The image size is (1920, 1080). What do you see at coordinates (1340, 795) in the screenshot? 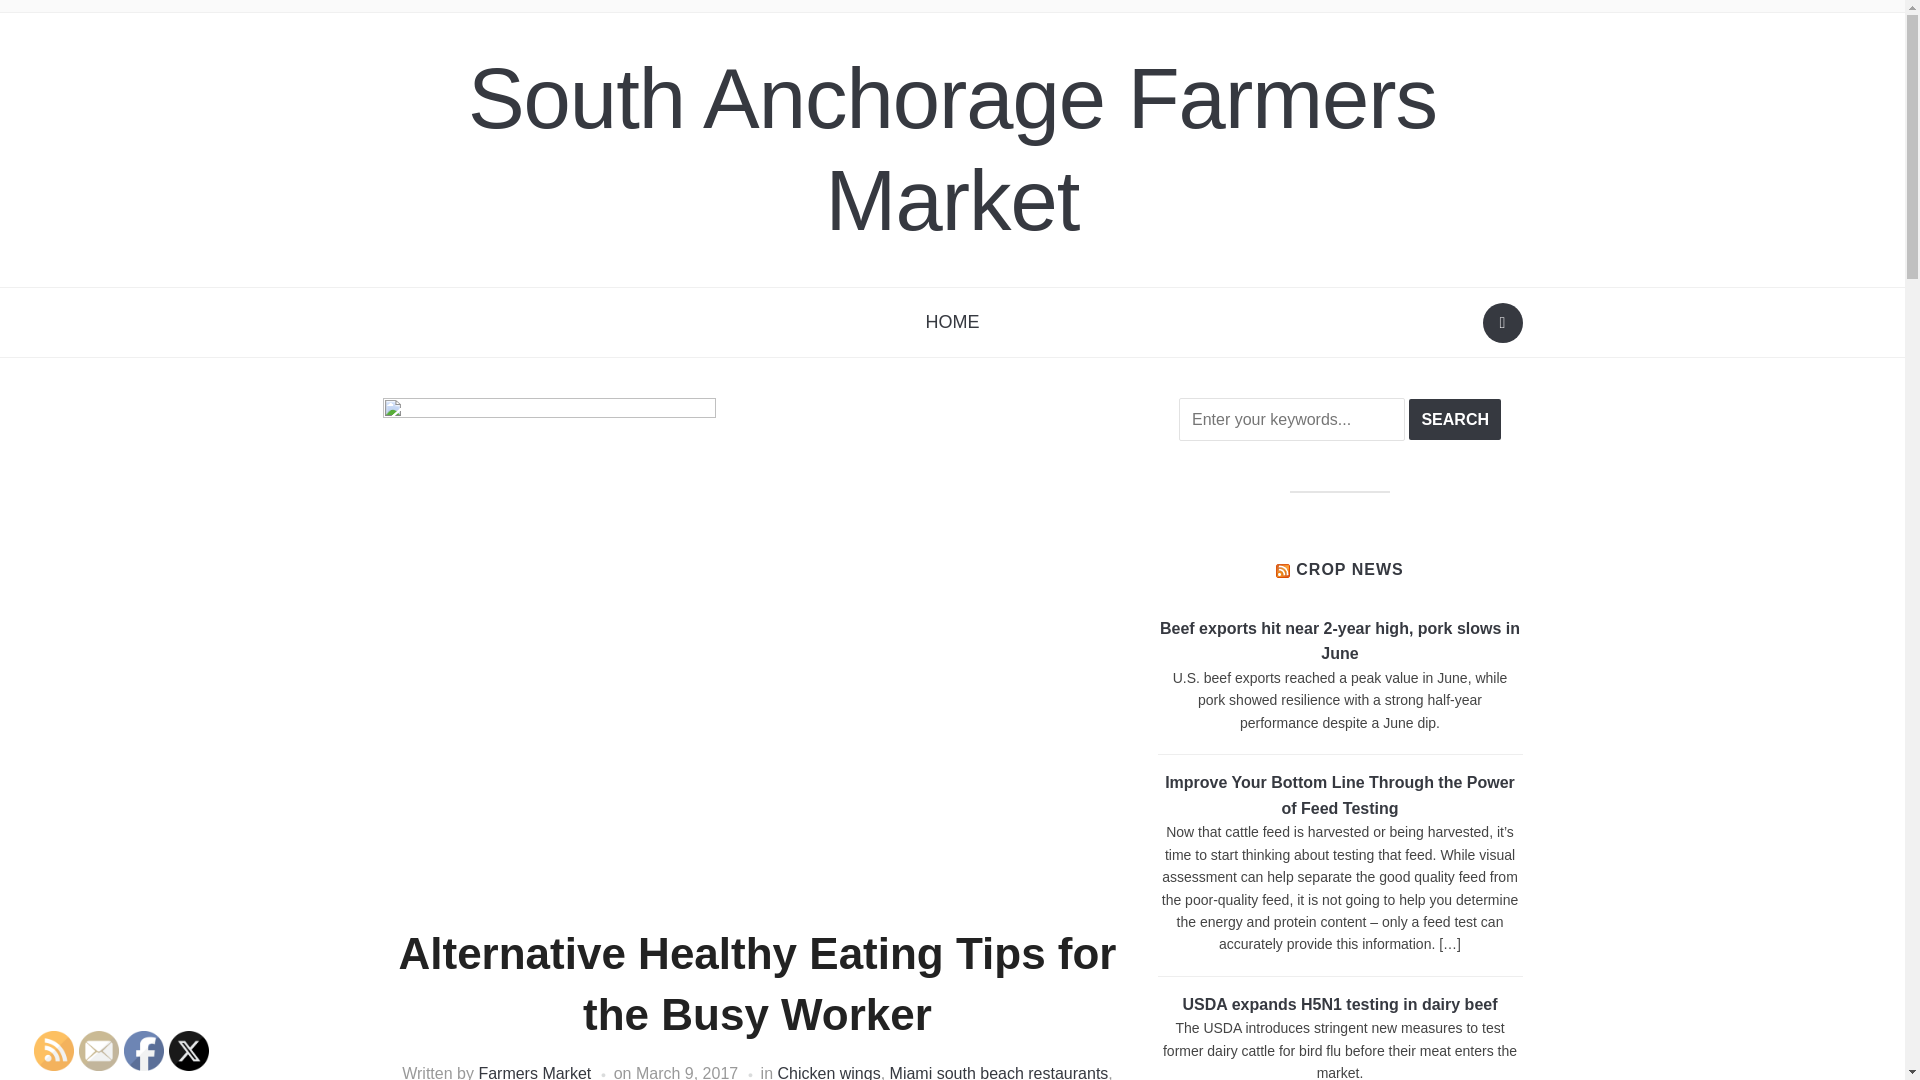
I see `Improve Your Bottom Line Through the Power of Feed Testing` at bounding box center [1340, 795].